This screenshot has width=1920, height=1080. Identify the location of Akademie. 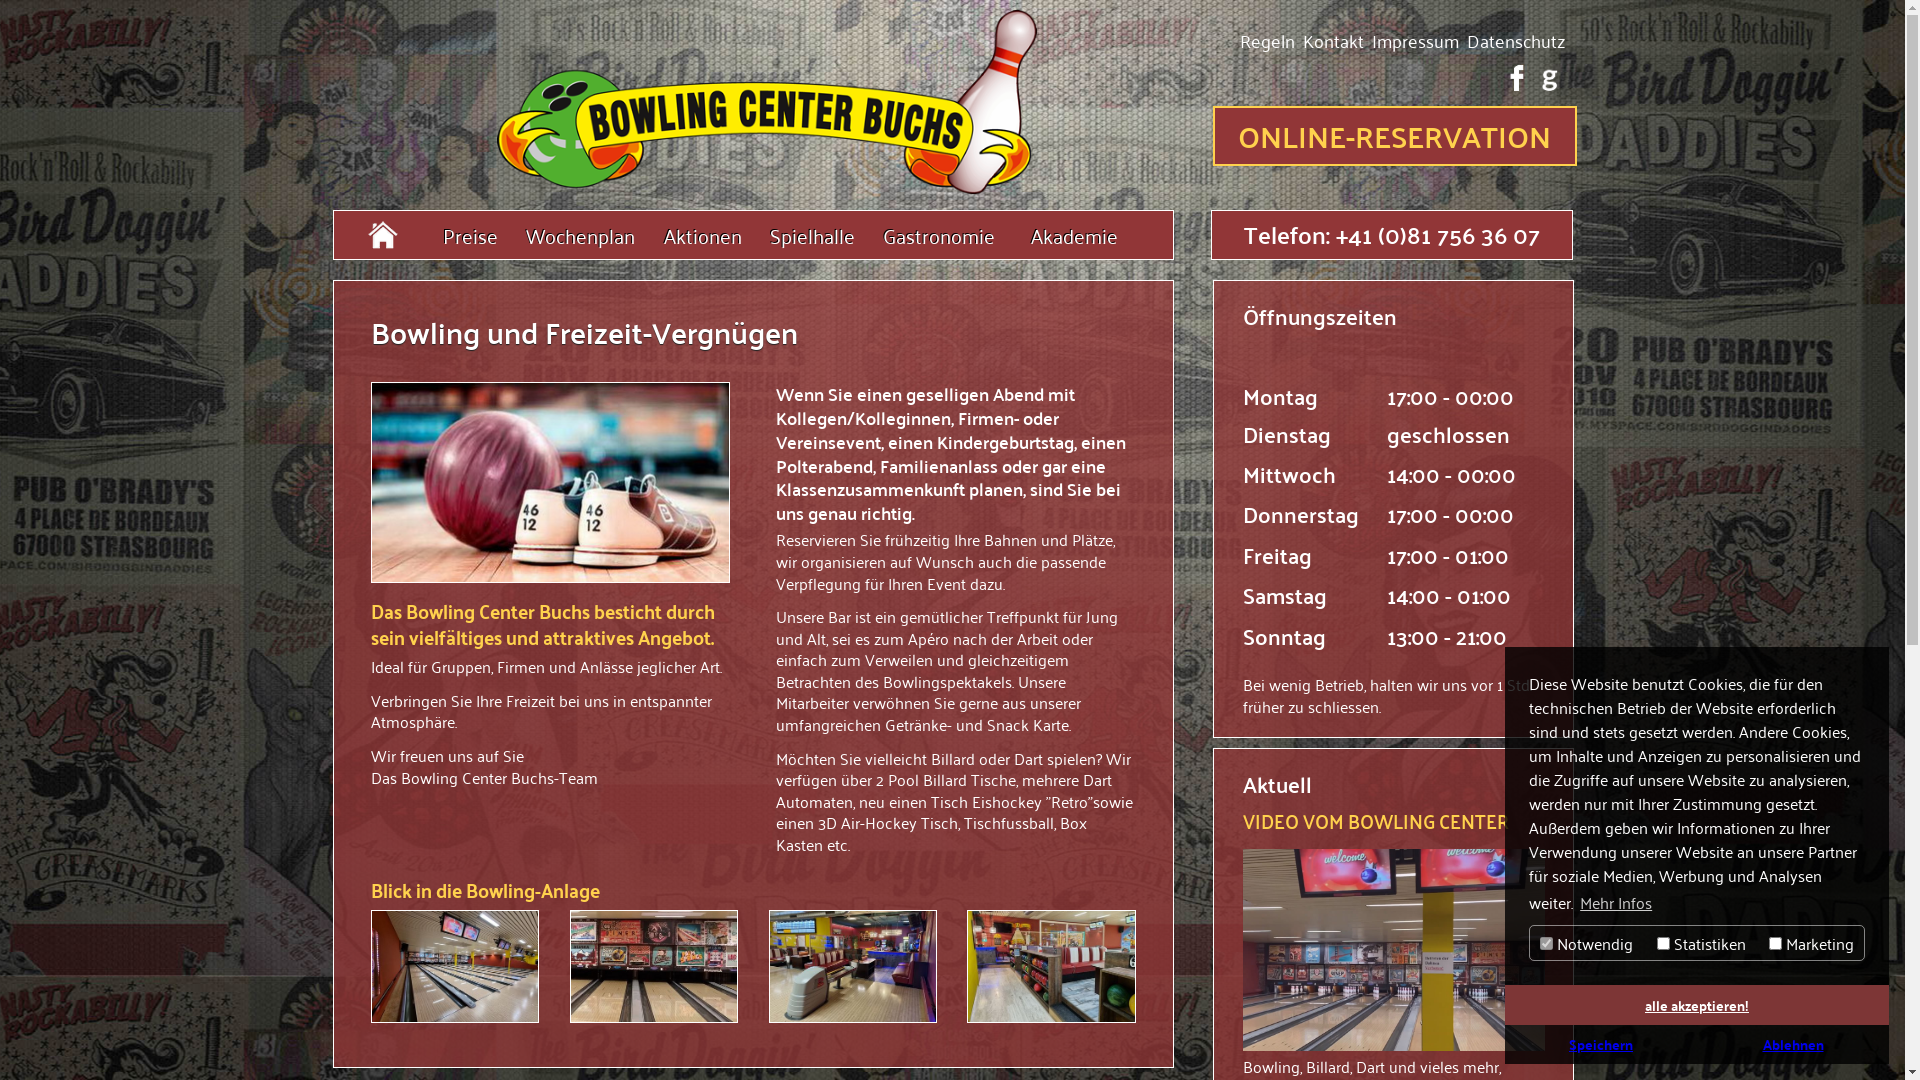
(1074, 235).